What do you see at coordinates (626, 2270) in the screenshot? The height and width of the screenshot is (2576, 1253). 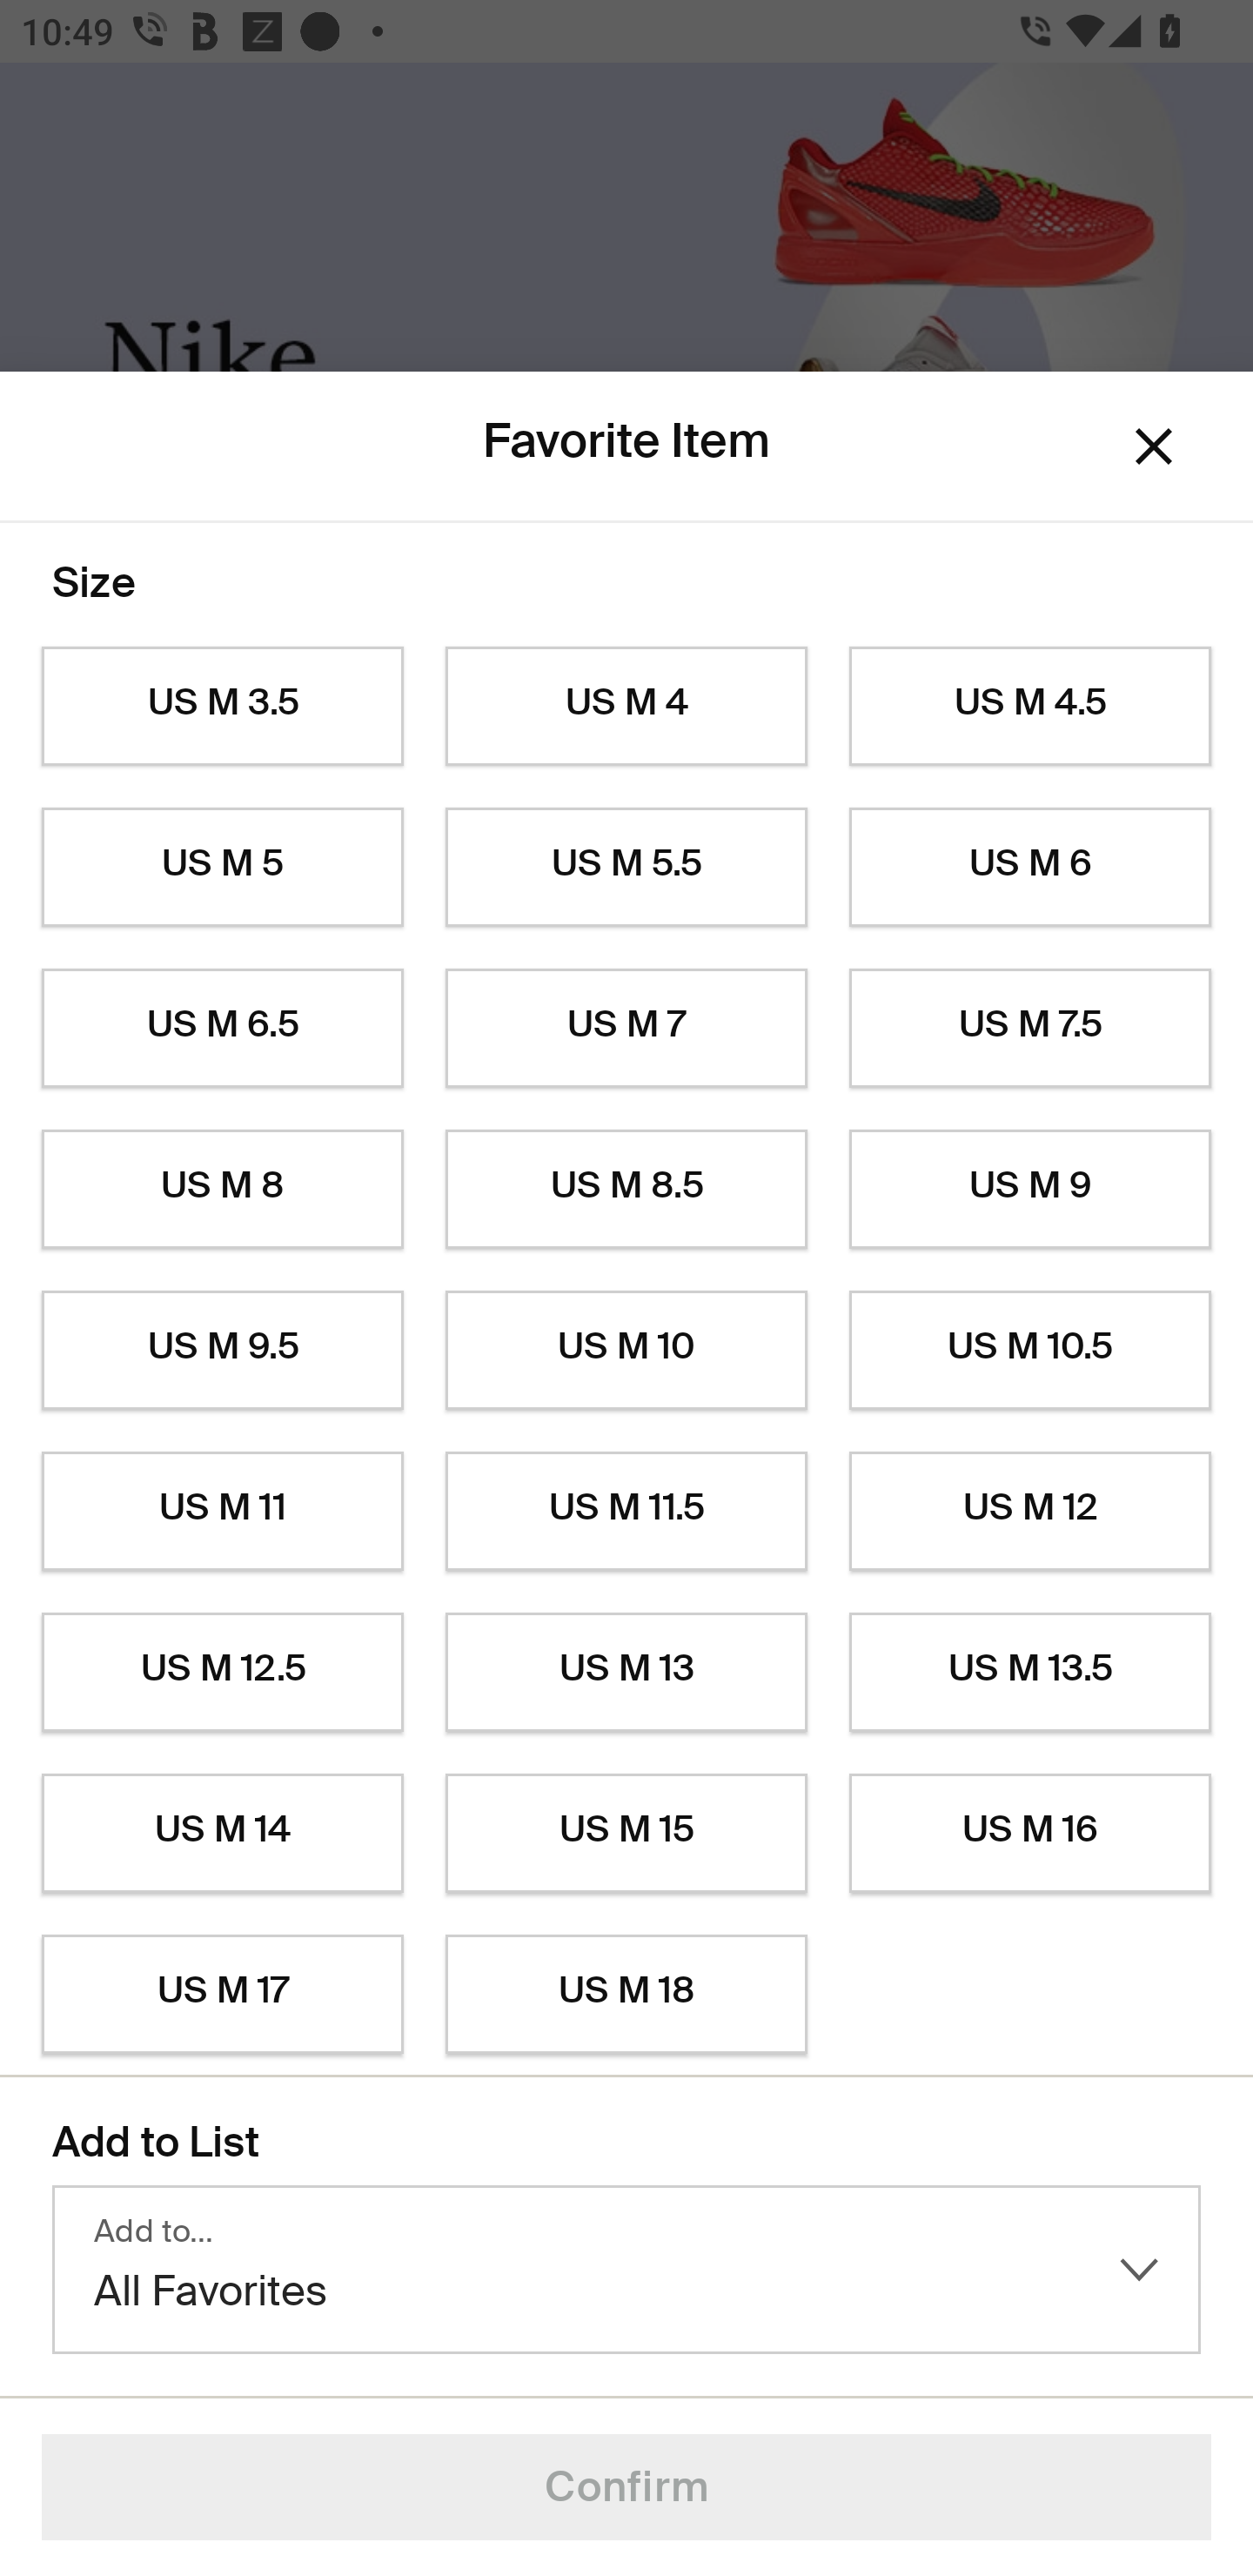 I see `Add to… All Favorites` at bounding box center [626, 2270].